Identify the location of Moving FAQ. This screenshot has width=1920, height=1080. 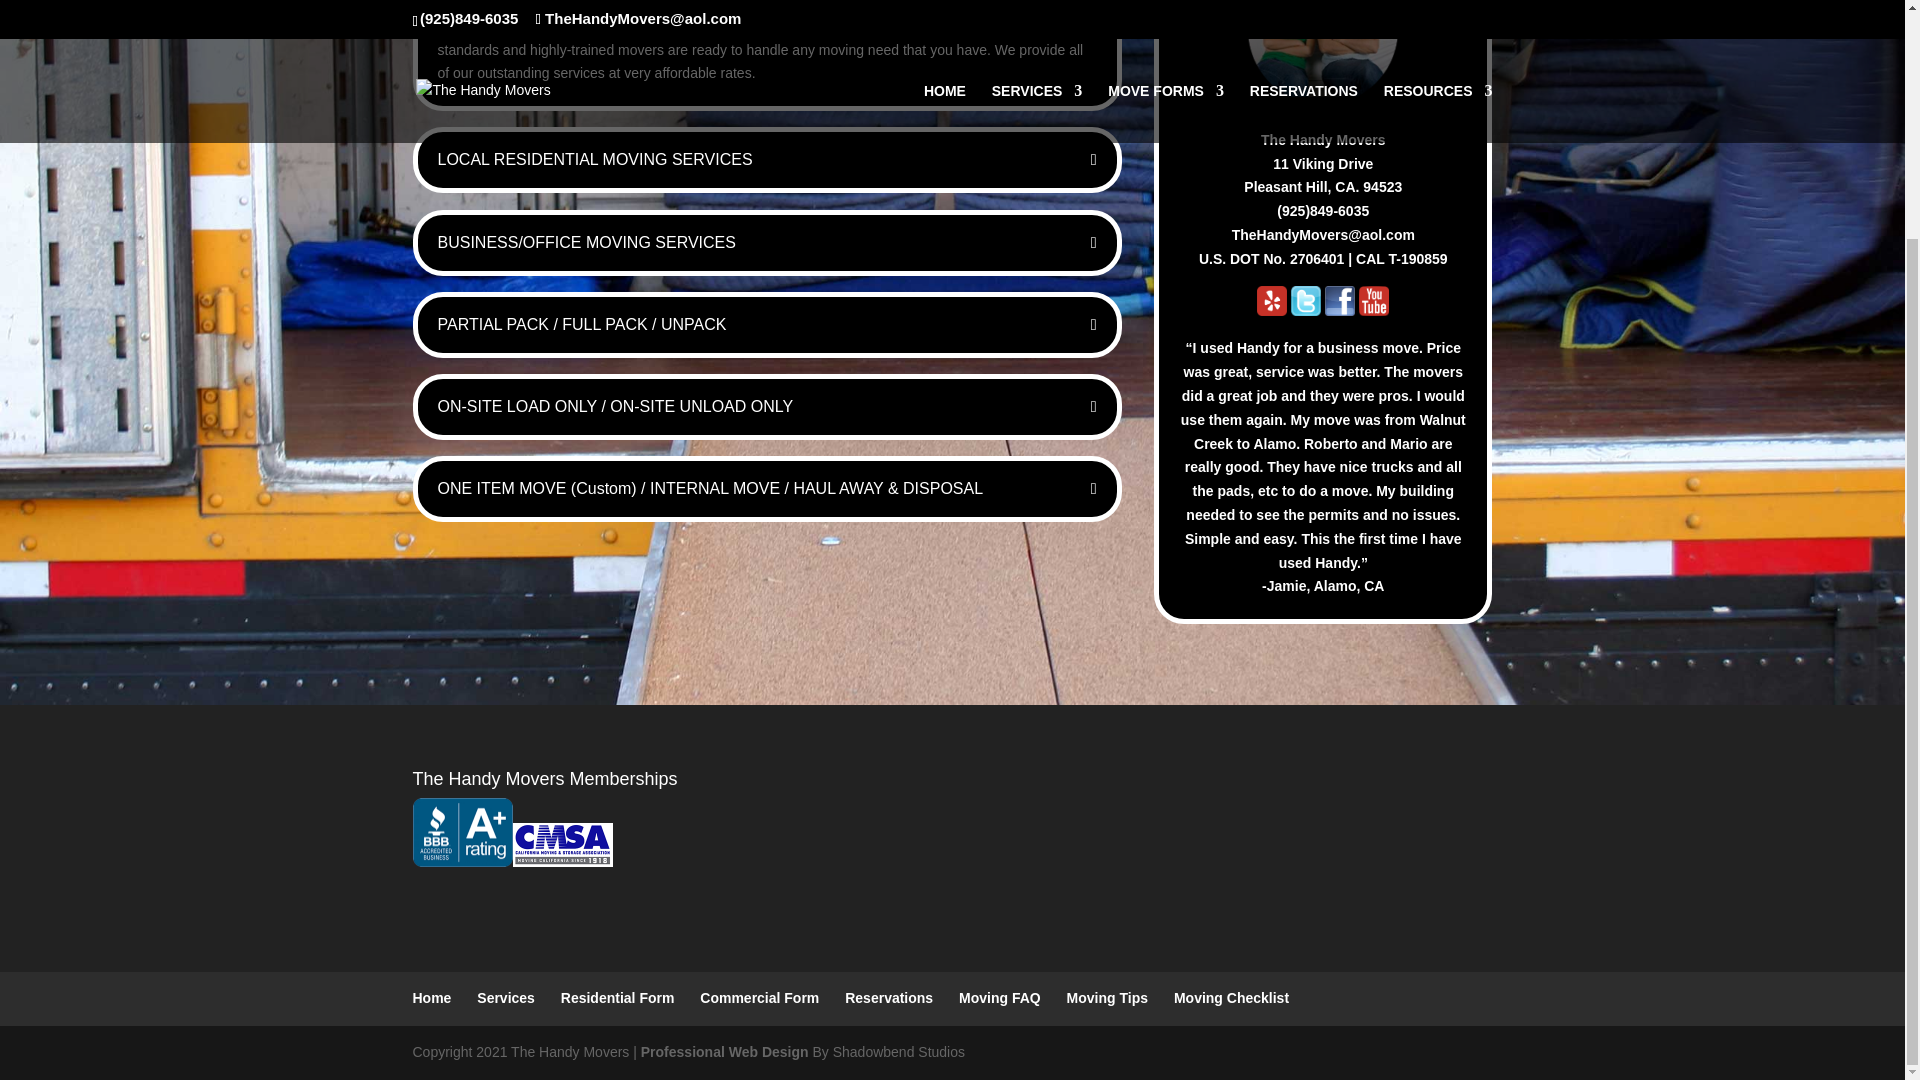
(999, 998).